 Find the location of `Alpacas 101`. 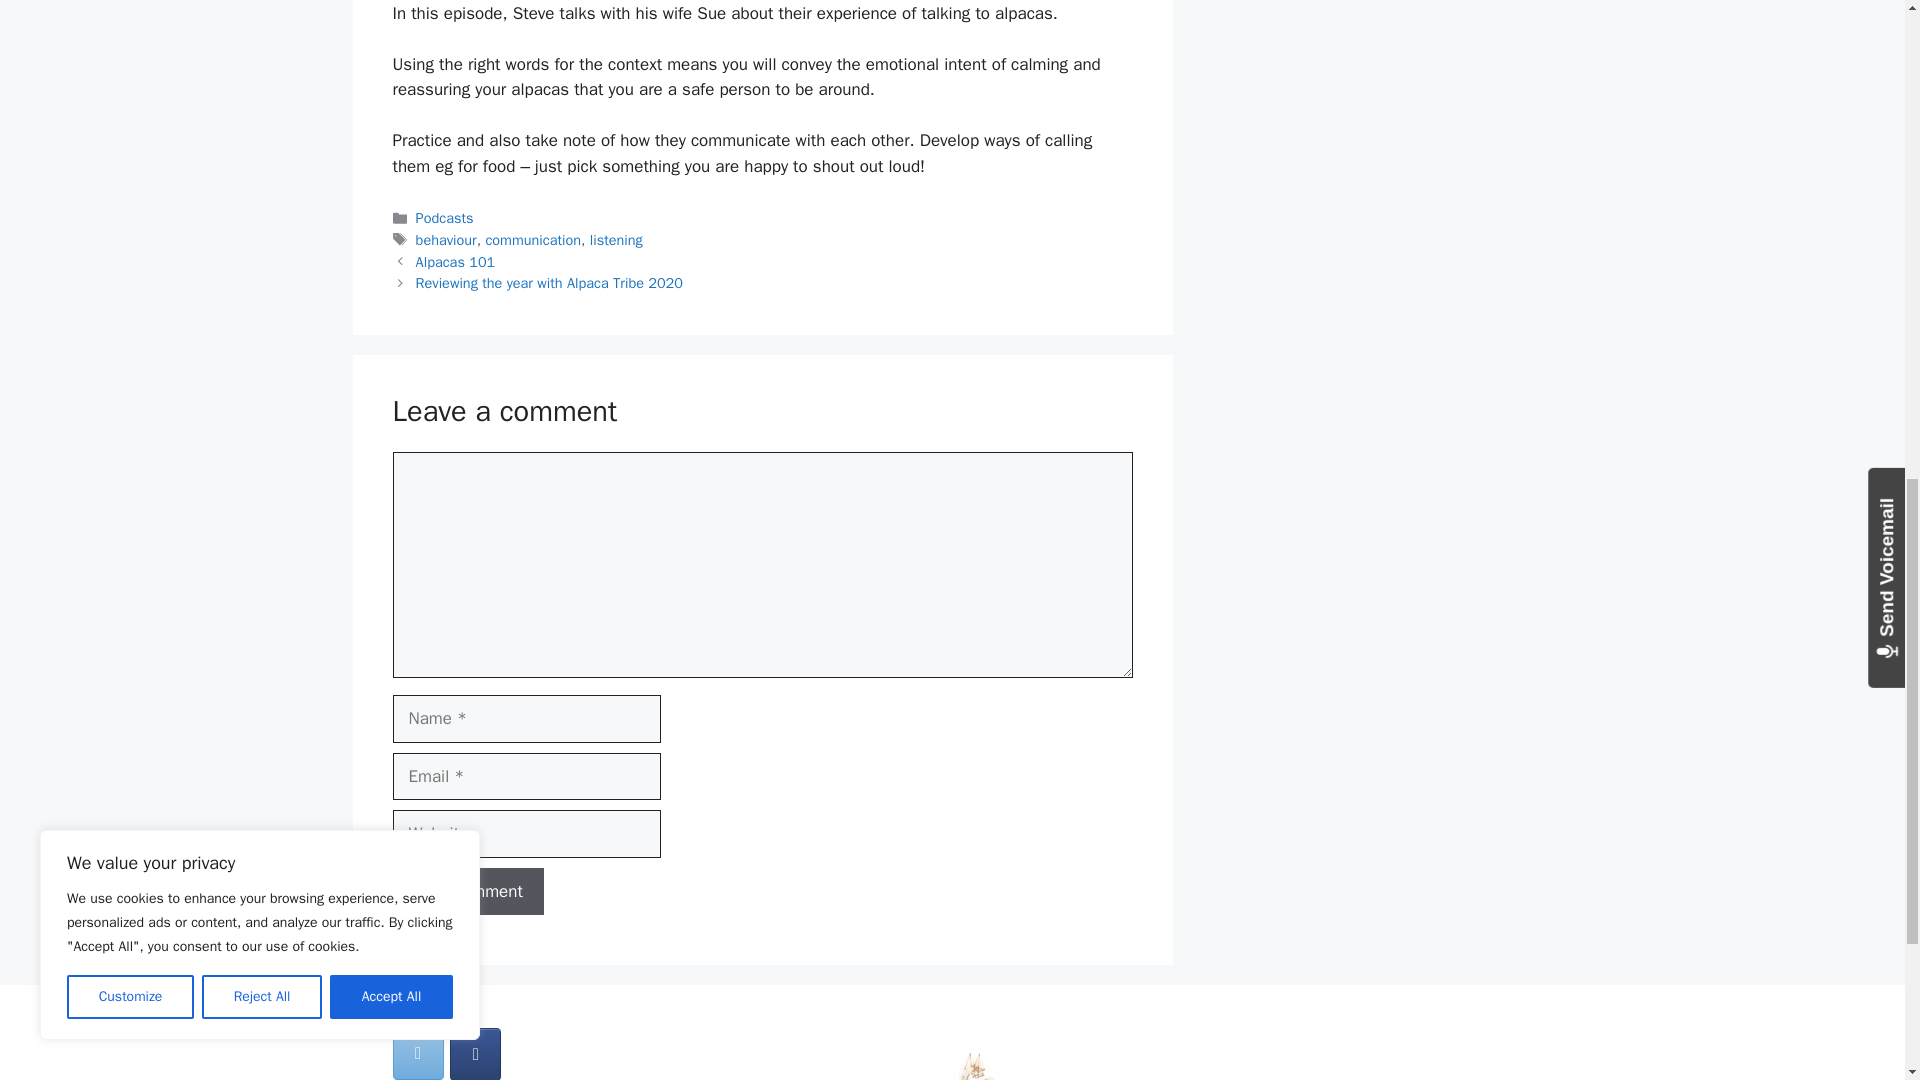

Alpacas 101 is located at coordinates (456, 260).